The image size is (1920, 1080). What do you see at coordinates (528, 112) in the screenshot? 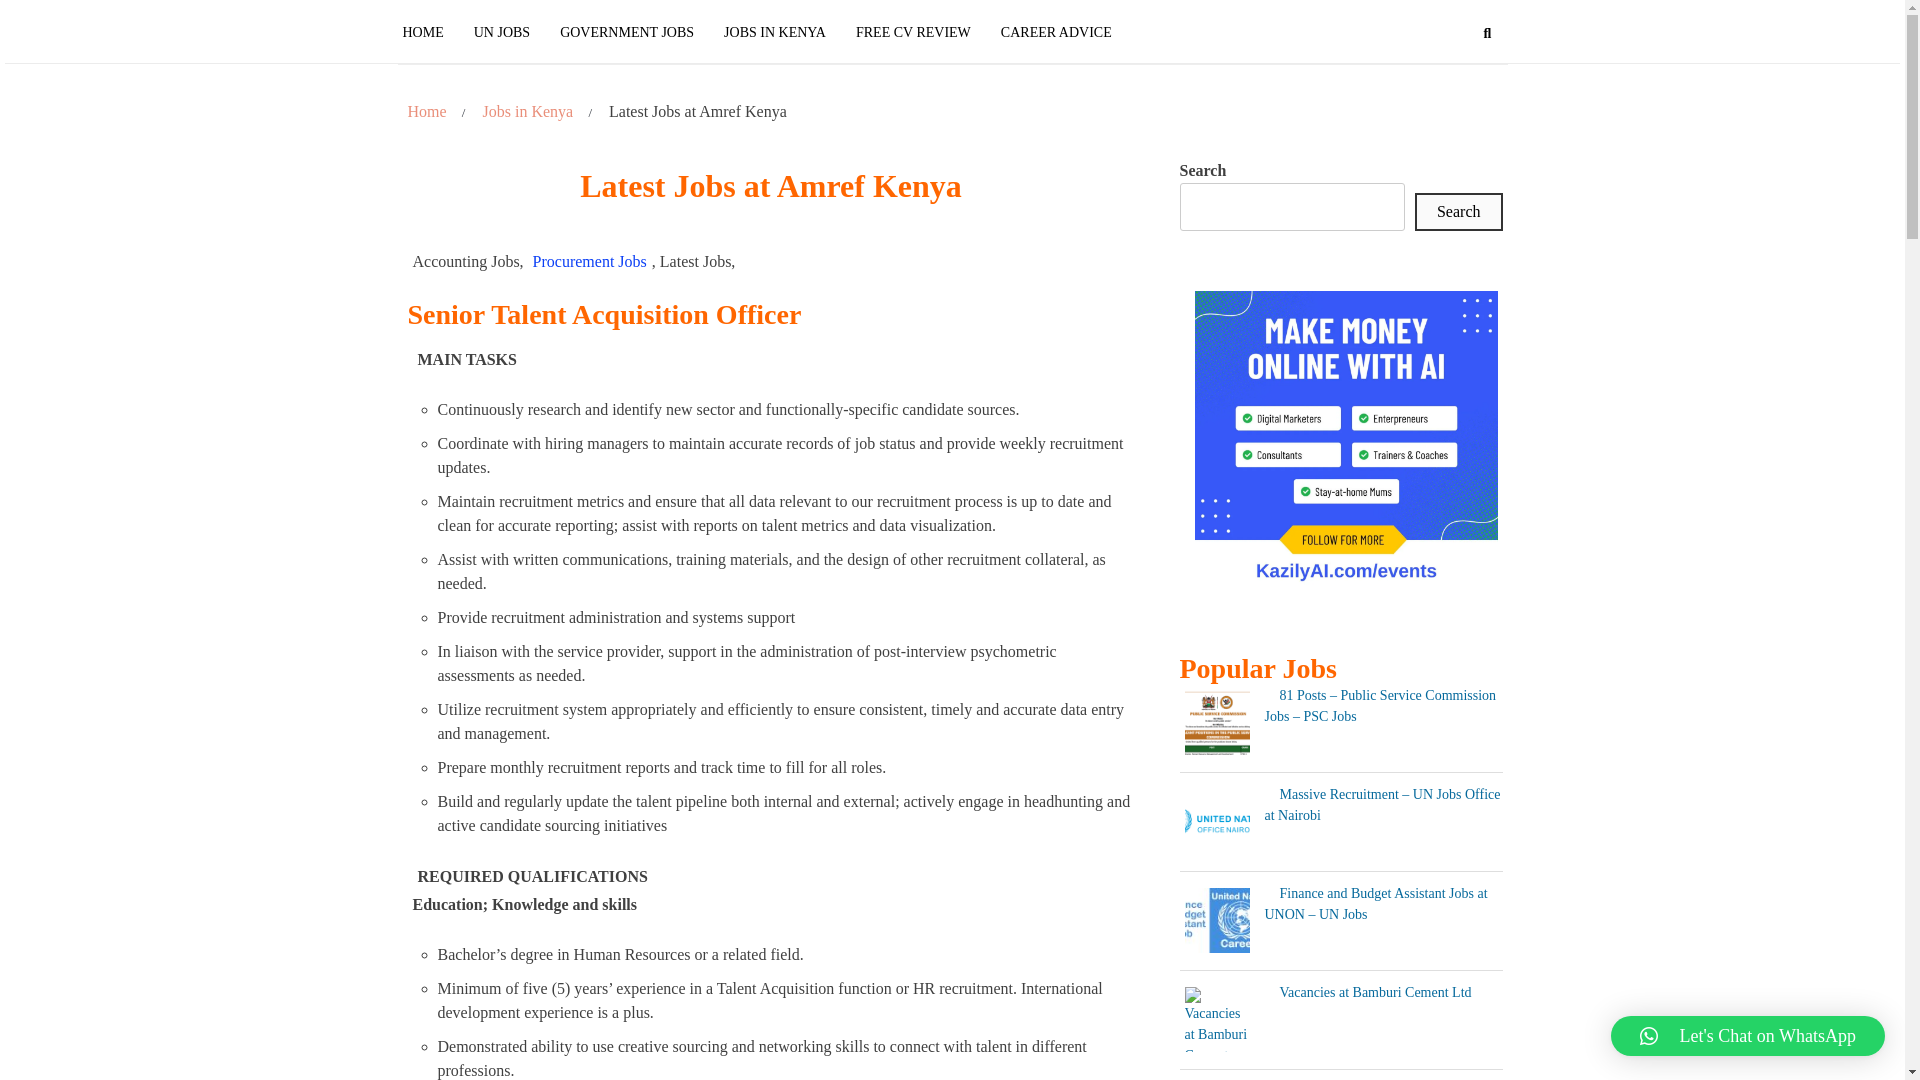
I see `Jobs in Kenya` at bounding box center [528, 112].